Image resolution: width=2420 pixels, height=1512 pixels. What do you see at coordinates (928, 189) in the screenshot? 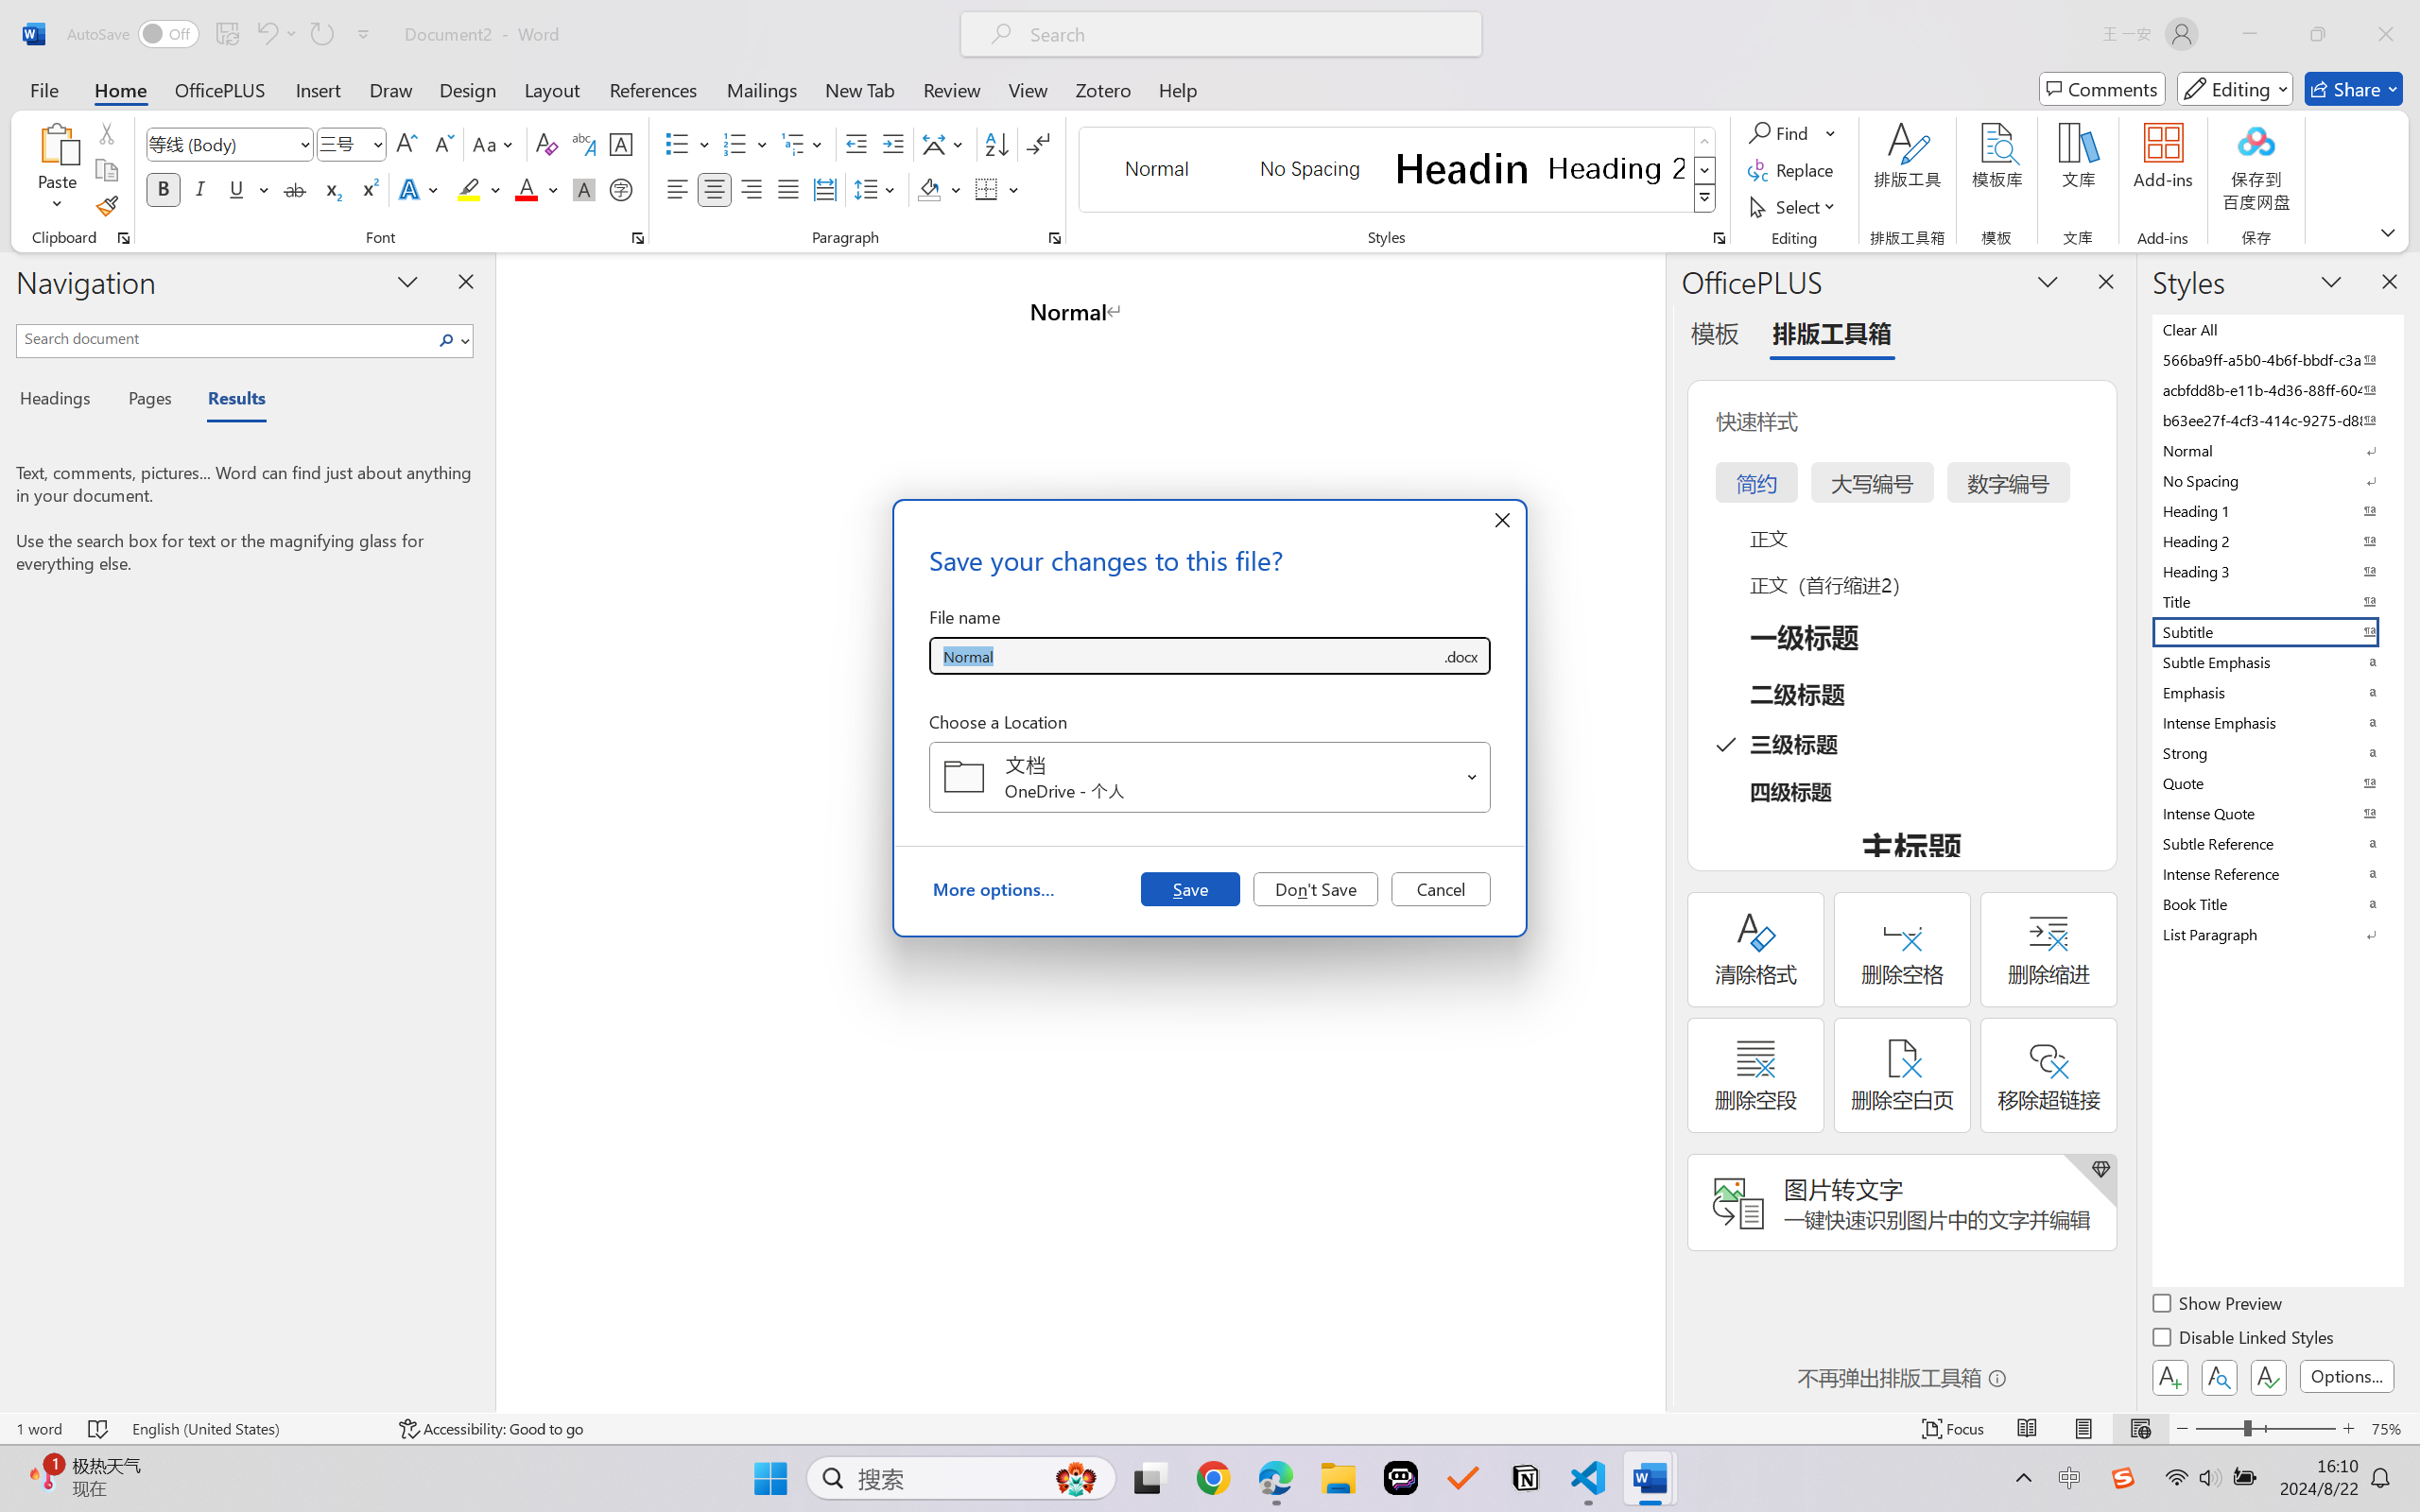
I see `Shading RGB(0, 0, 0)` at bounding box center [928, 189].